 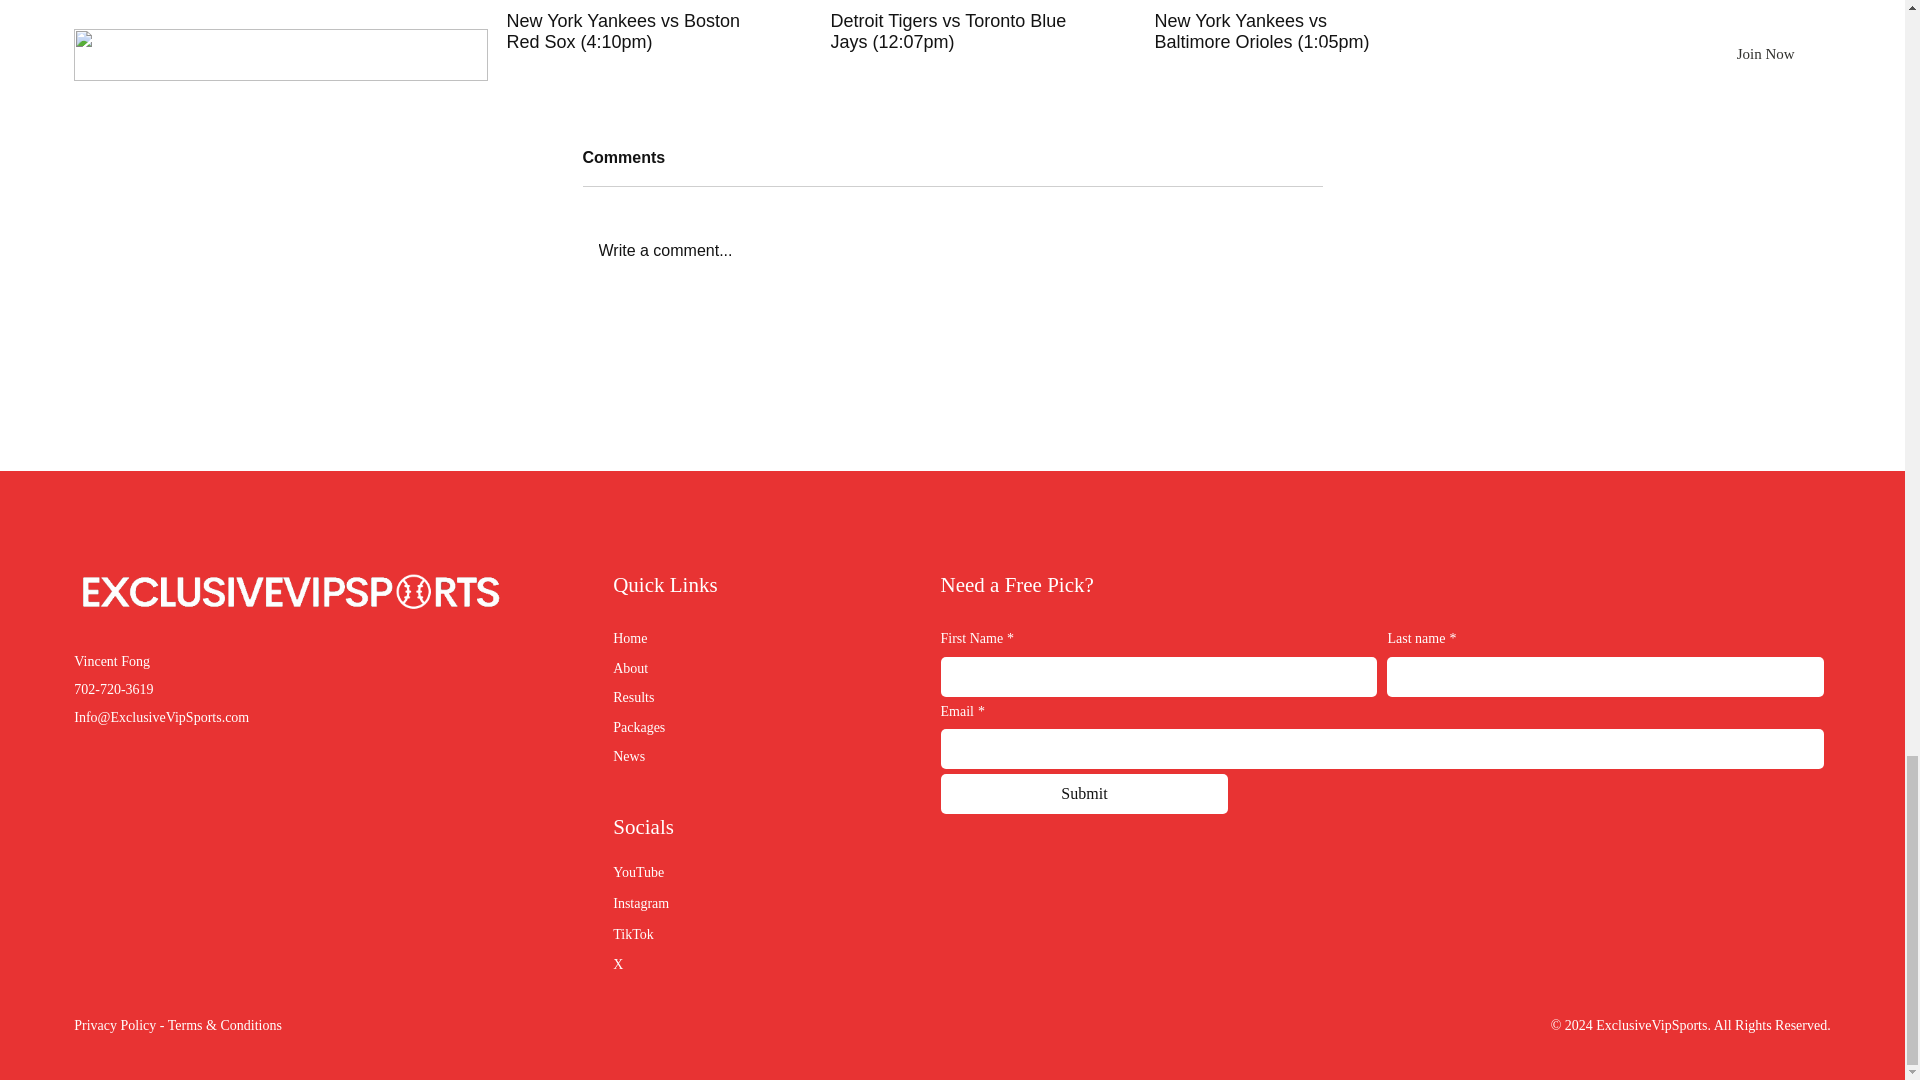 I want to click on TikTok, so click(x=633, y=934).